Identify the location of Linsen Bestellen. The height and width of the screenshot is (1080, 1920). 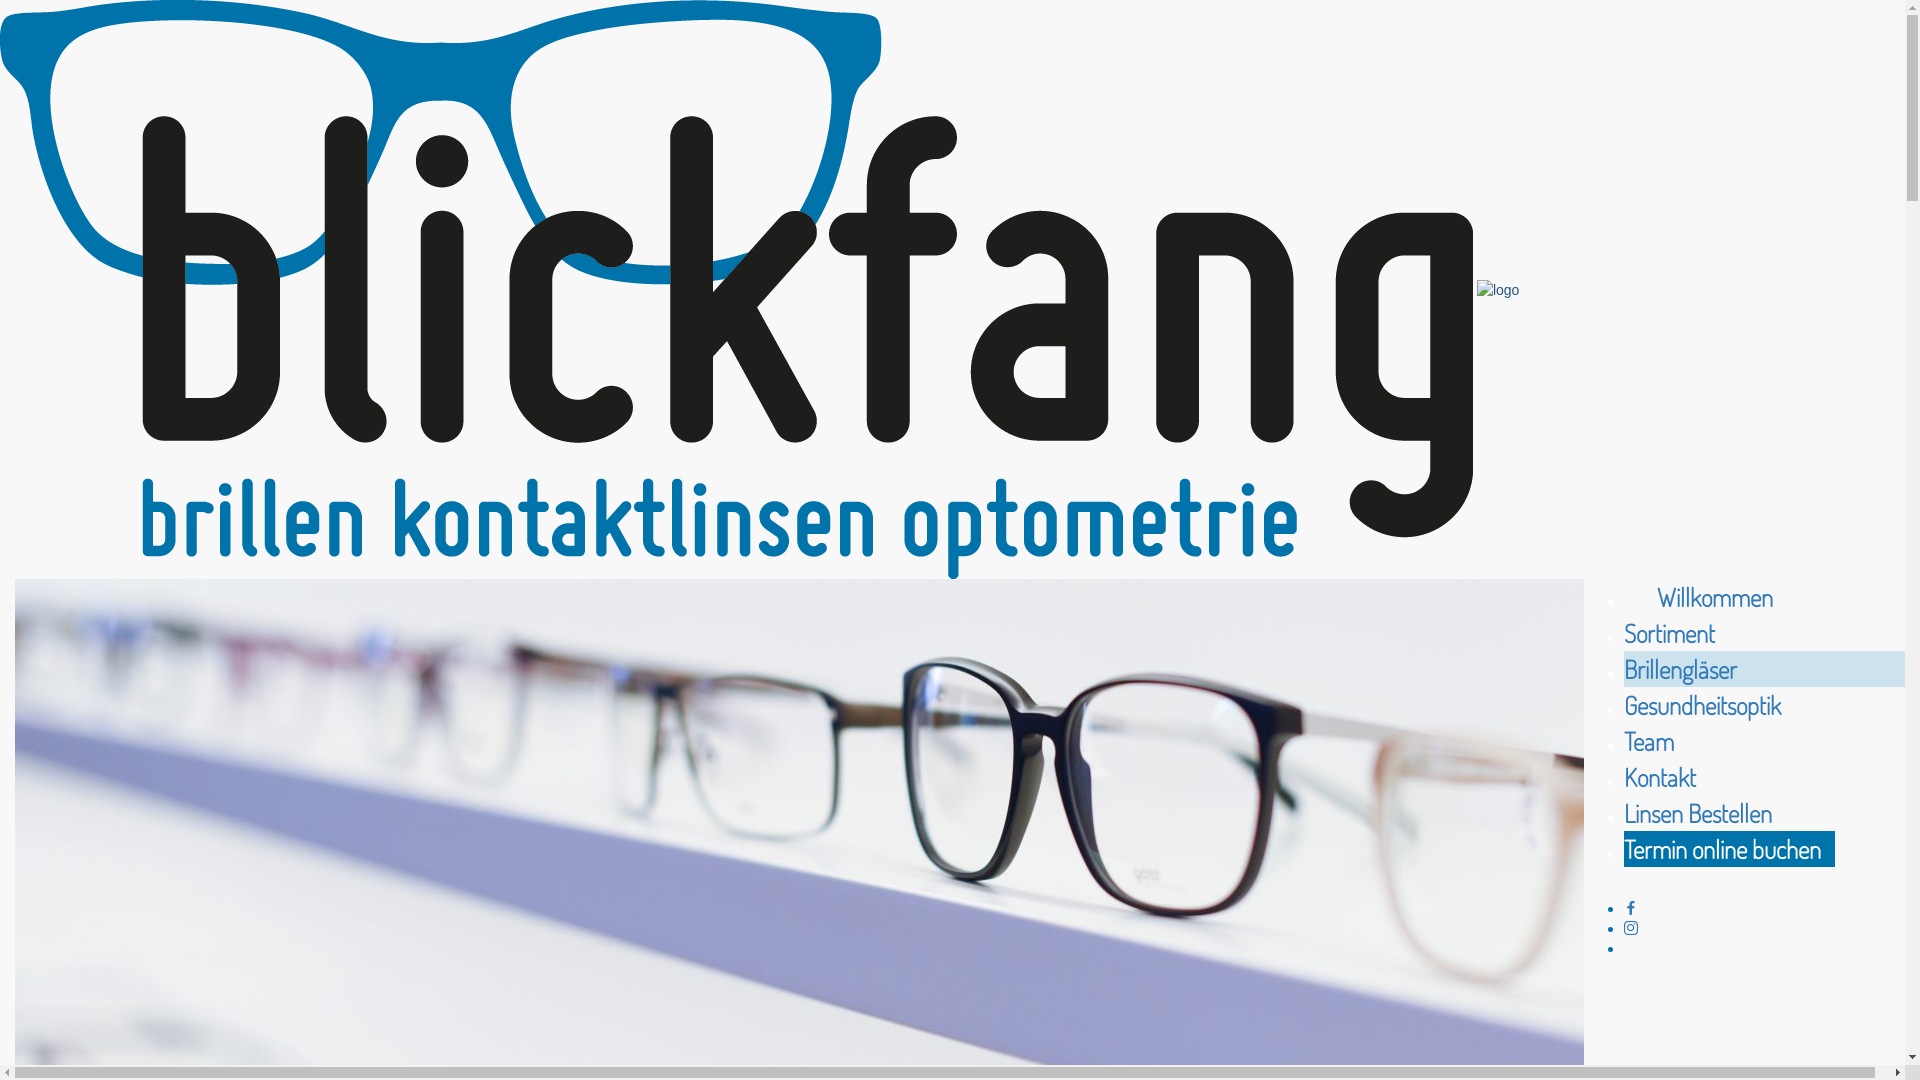
(1698, 813).